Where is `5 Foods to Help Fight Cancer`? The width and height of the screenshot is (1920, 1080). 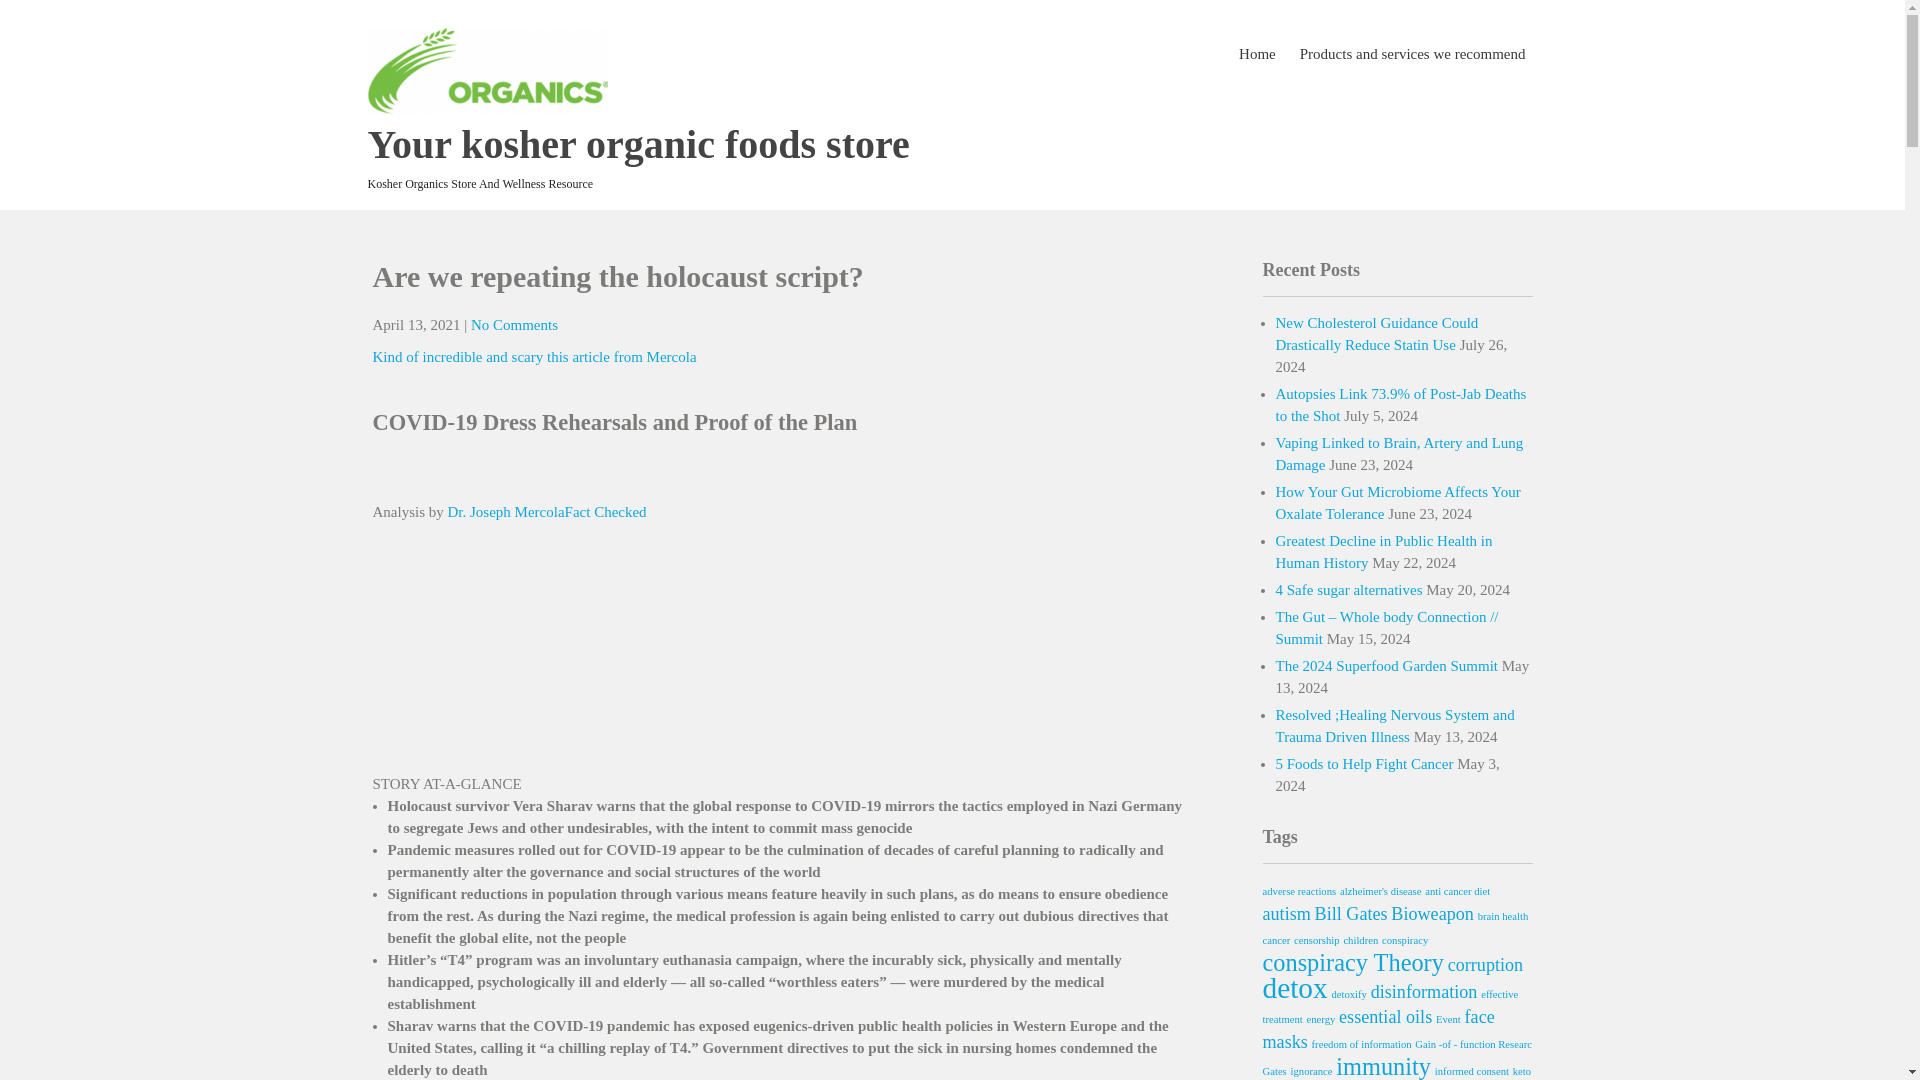 5 Foods to Help Fight Cancer is located at coordinates (1364, 764).